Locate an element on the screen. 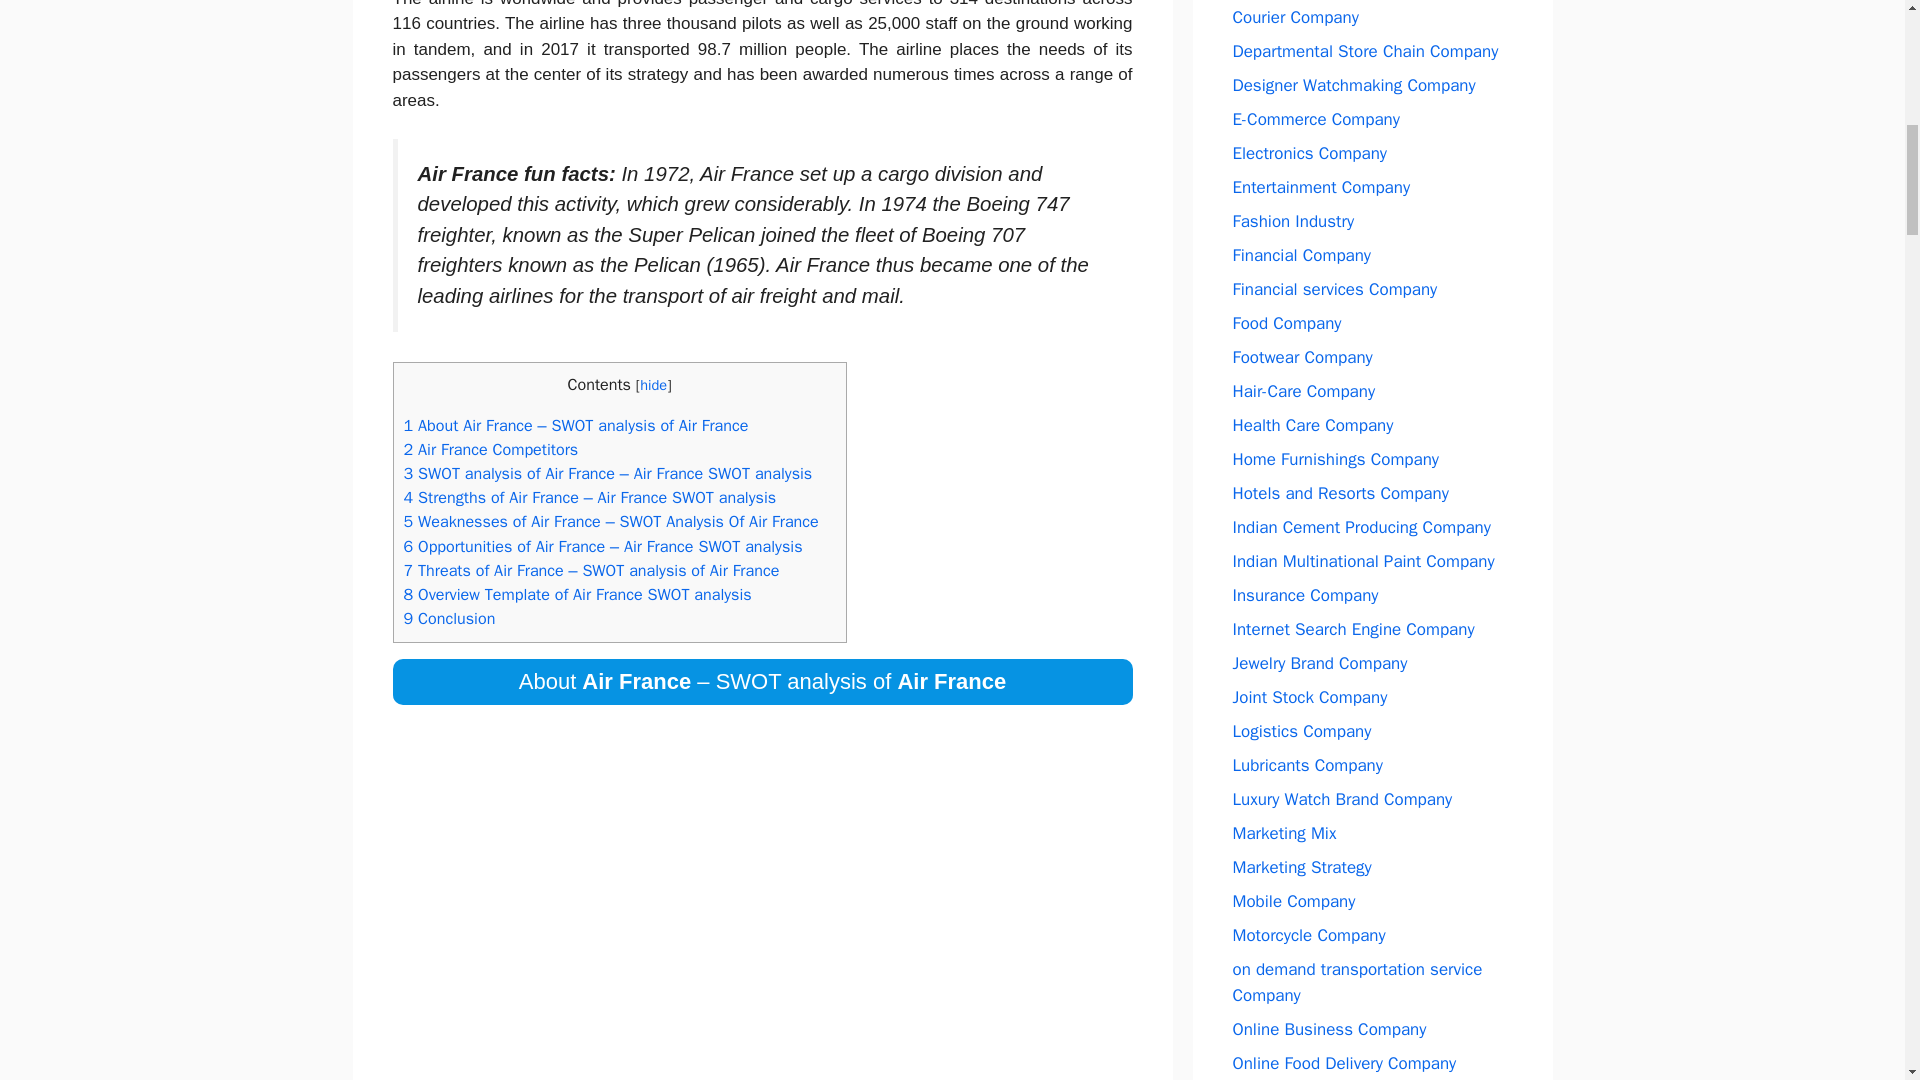 The height and width of the screenshot is (1080, 1920). 2 Air France Competitors is located at coordinates (491, 449).